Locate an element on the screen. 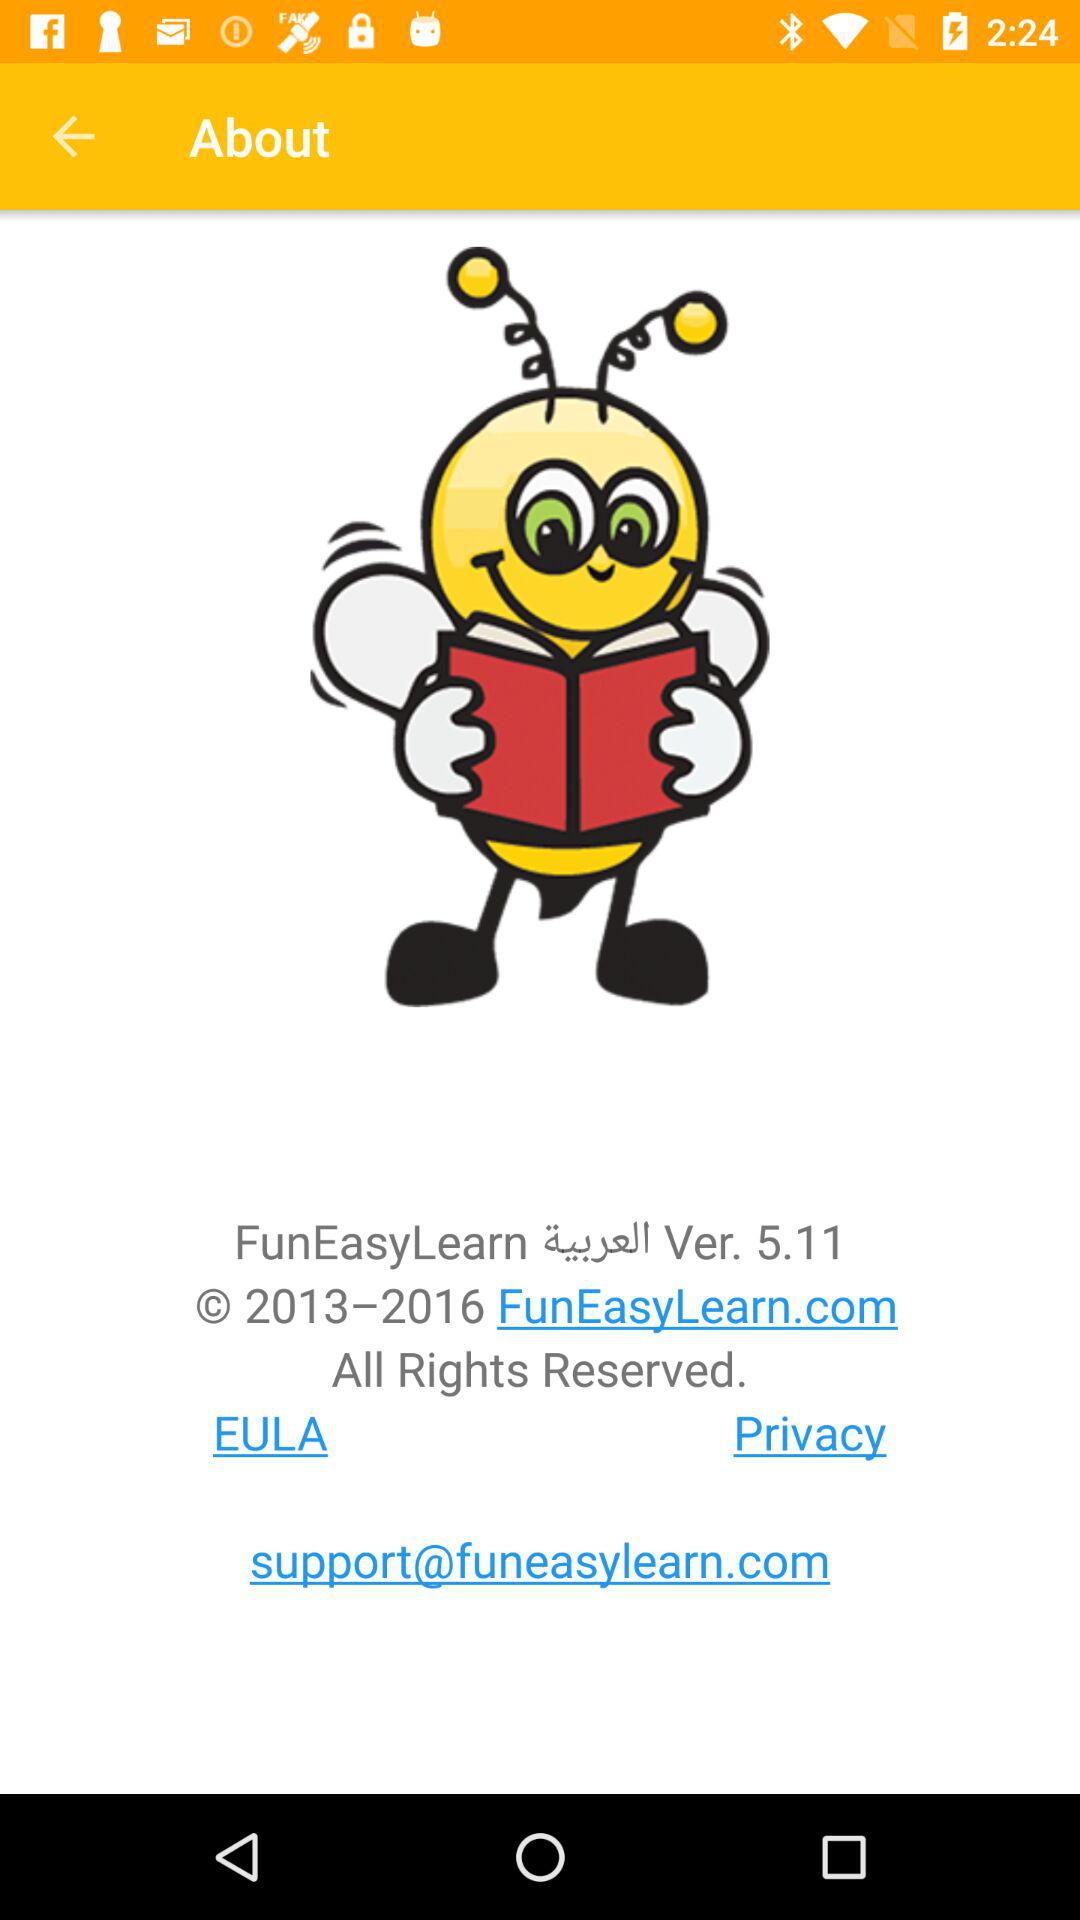 The height and width of the screenshot is (1920, 1080). choose eula at the bottom left corner is located at coordinates (270, 1432).